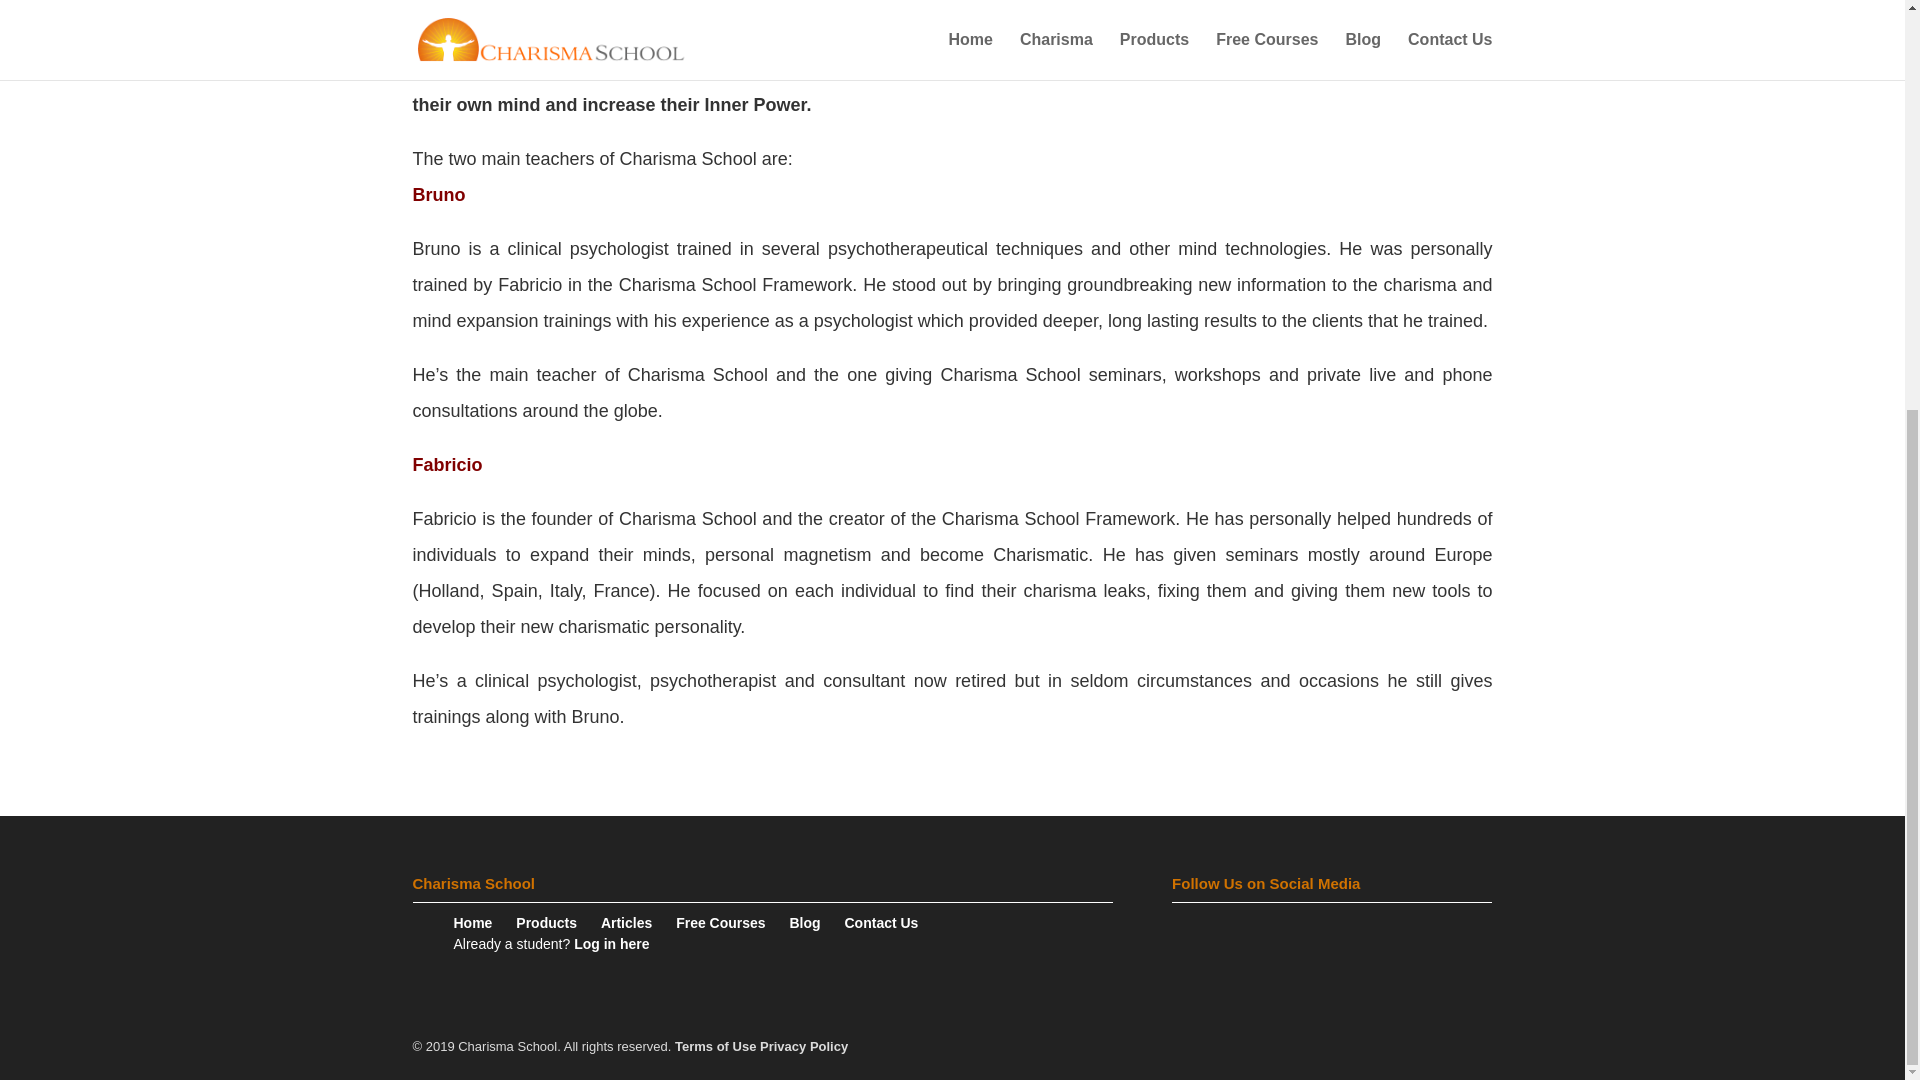 The width and height of the screenshot is (1920, 1080). I want to click on Home, so click(482, 922).